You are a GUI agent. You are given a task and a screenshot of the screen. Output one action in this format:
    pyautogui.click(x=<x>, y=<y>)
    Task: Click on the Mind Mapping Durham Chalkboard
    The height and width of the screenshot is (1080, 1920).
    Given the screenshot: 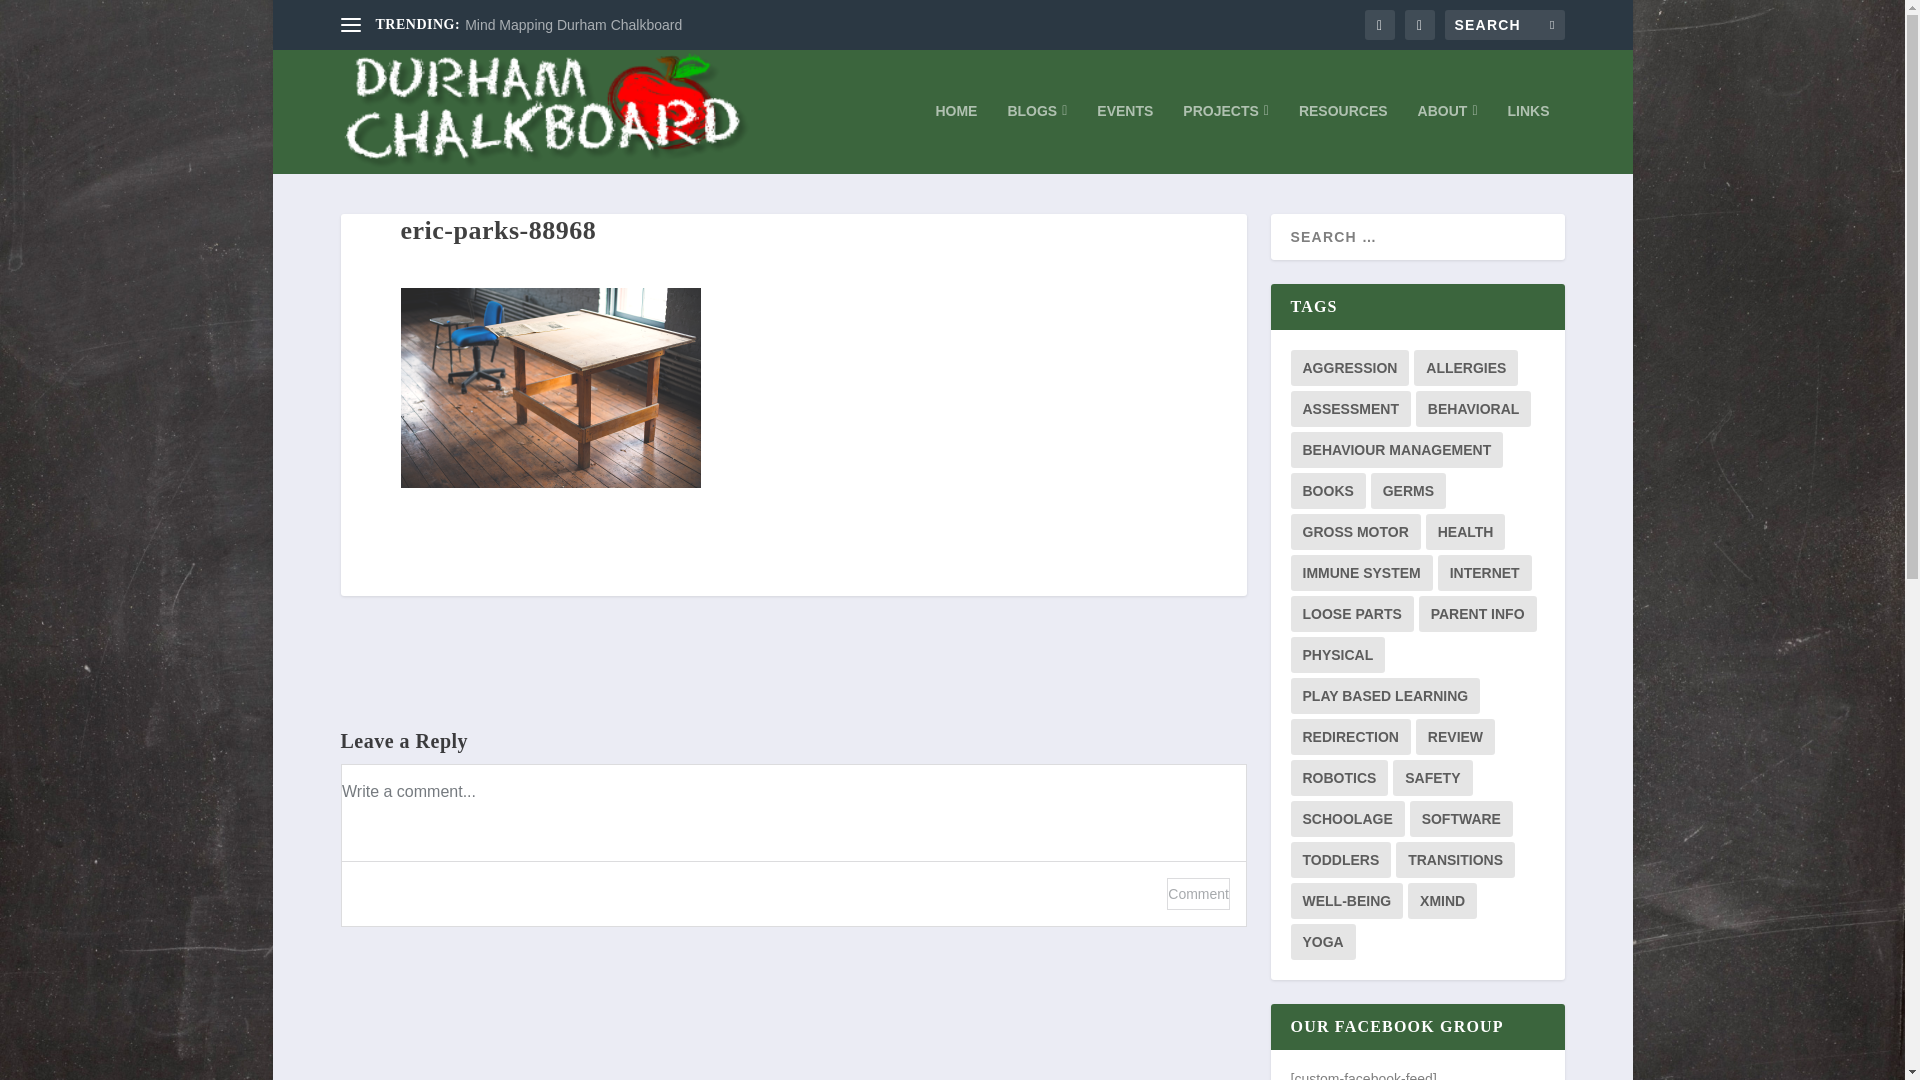 What is the action you would take?
    pyautogui.click(x=572, y=25)
    